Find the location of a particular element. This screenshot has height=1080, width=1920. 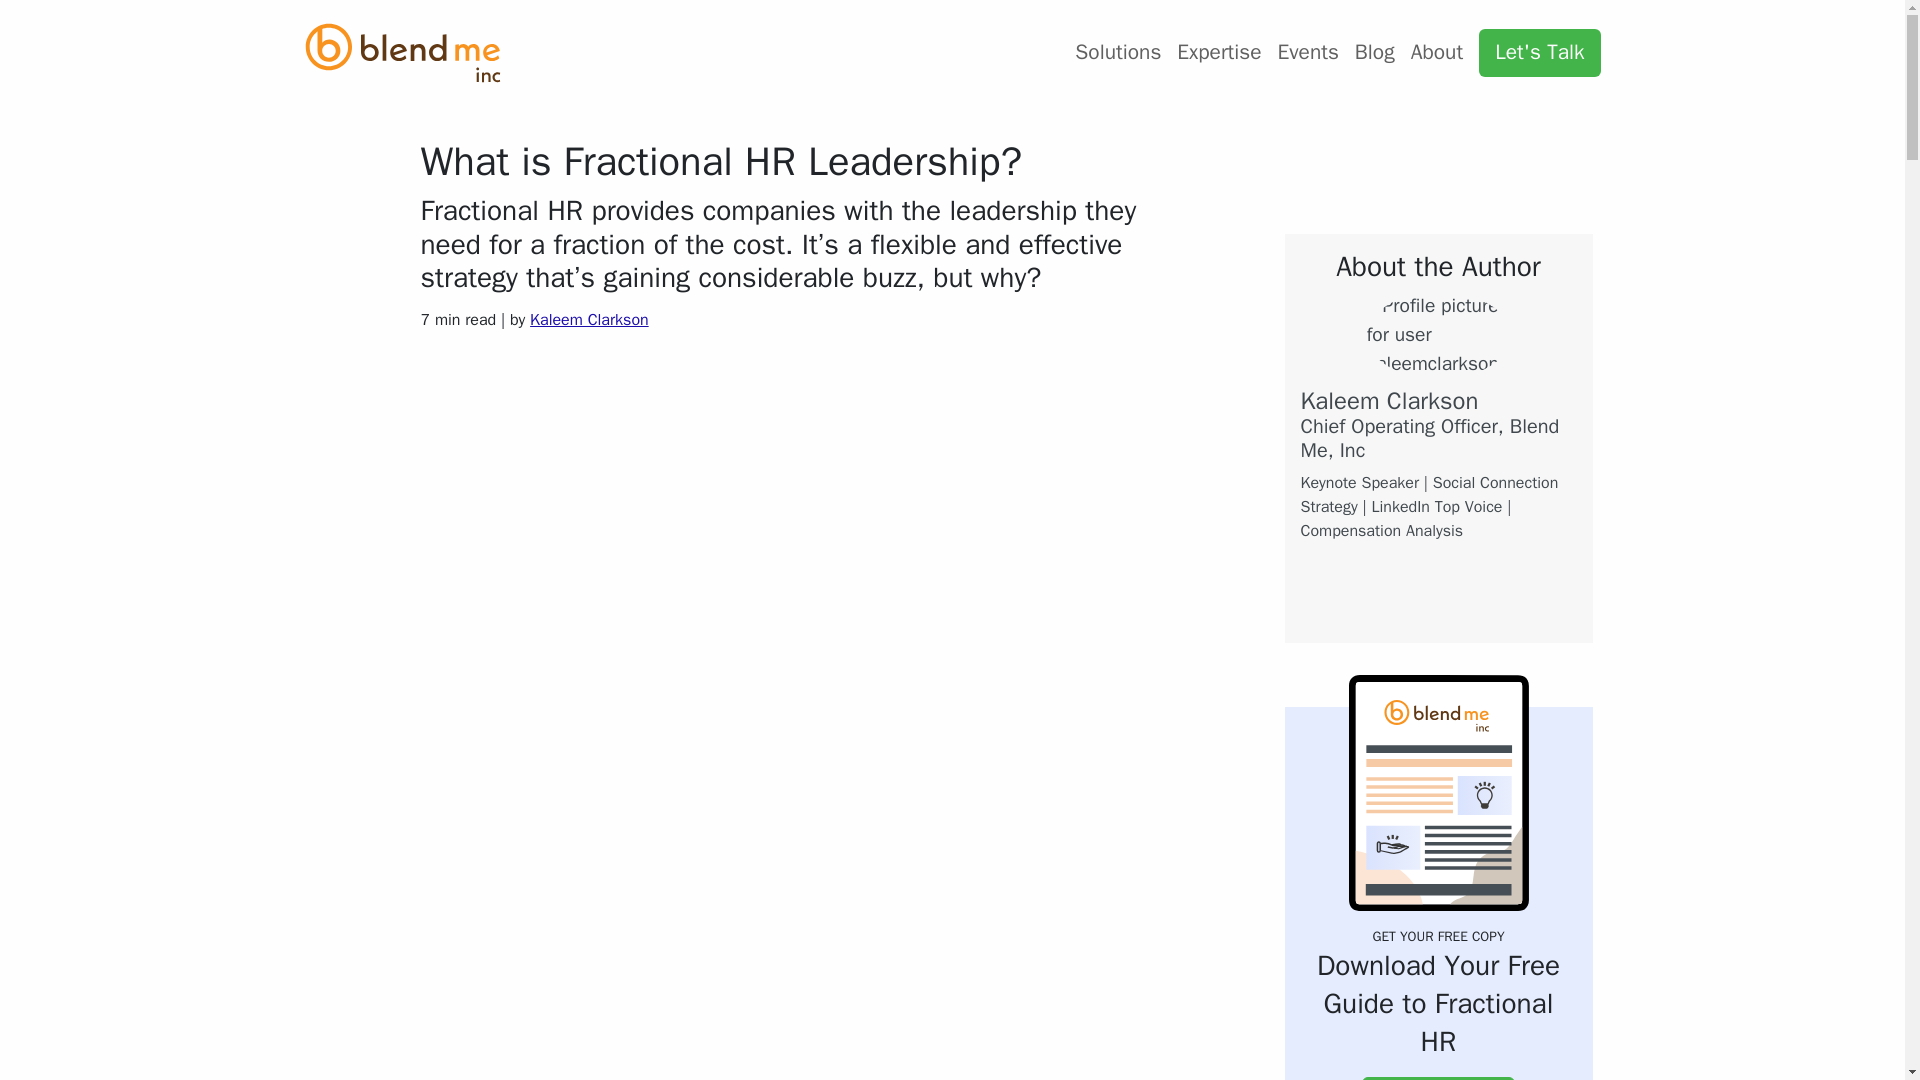

Expertise is located at coordinates (1219, 52).